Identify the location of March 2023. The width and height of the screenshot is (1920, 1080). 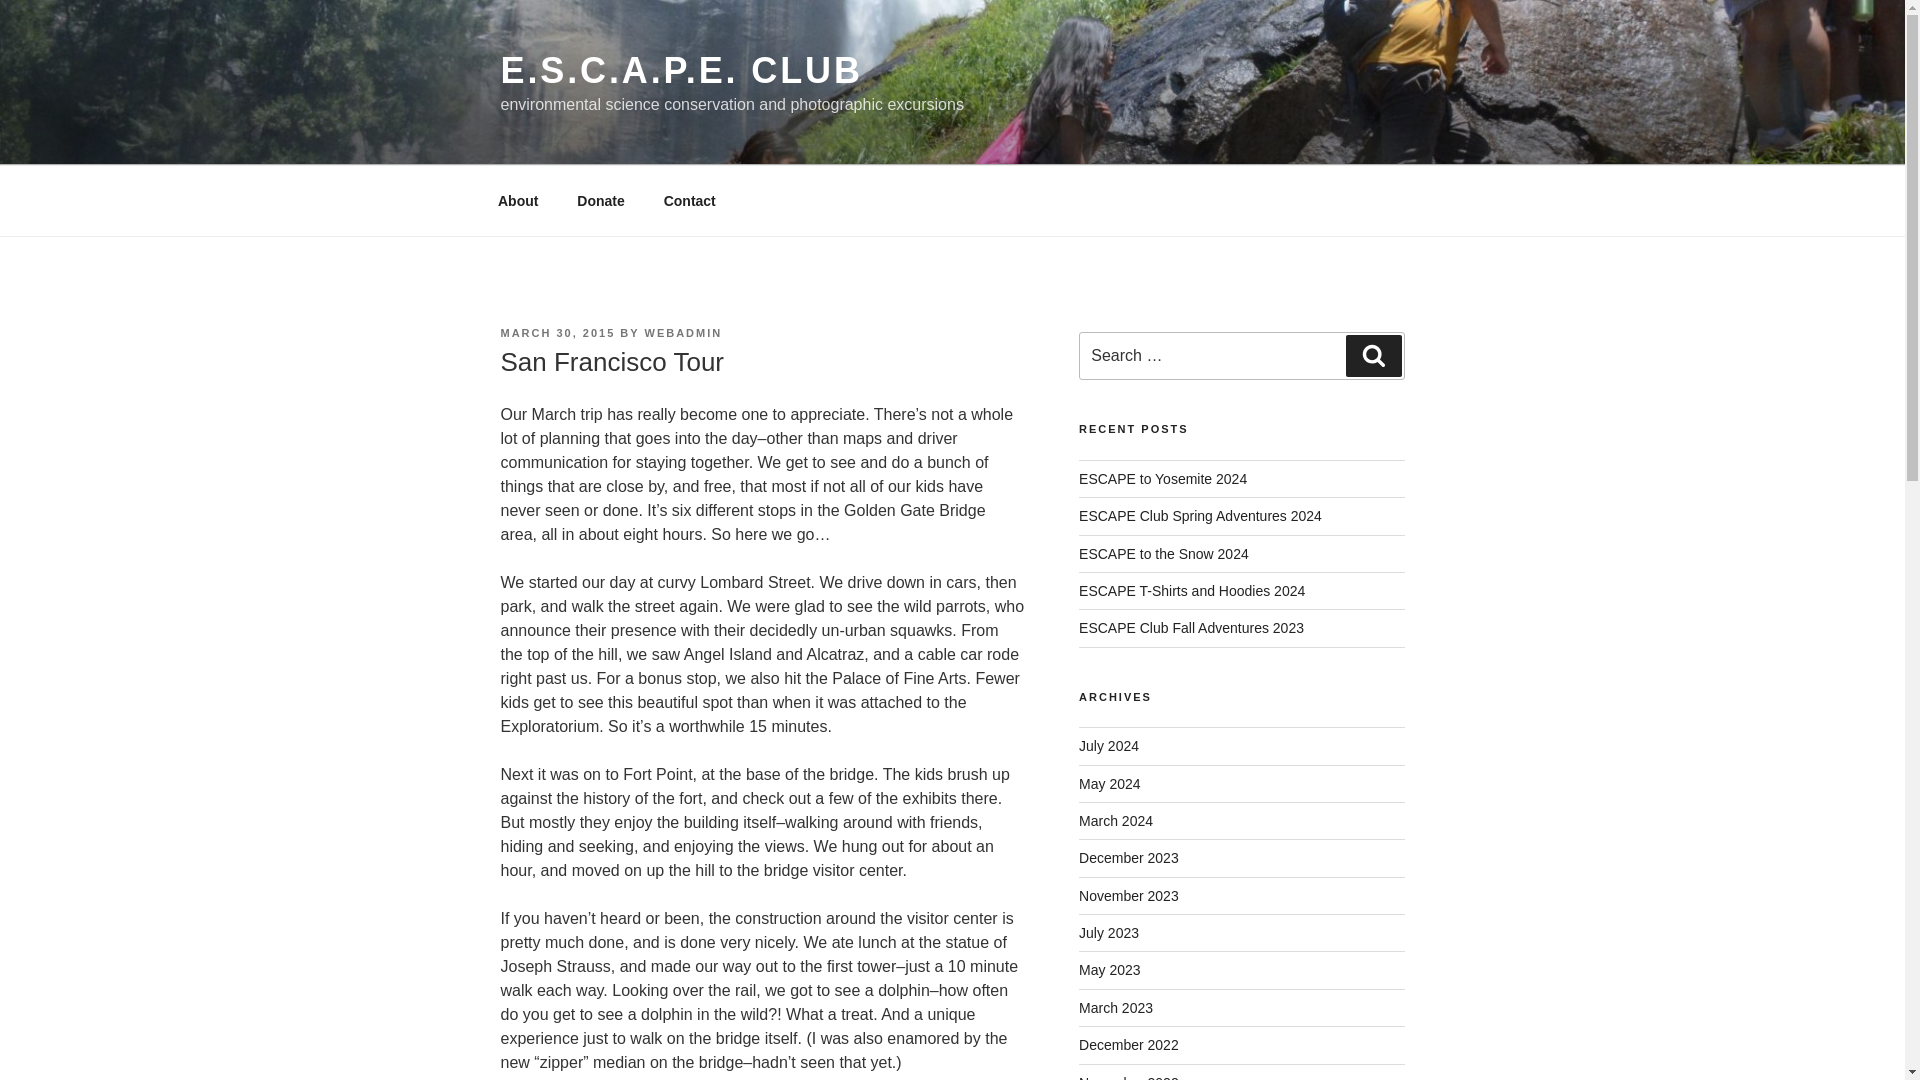
(1116, 1008).